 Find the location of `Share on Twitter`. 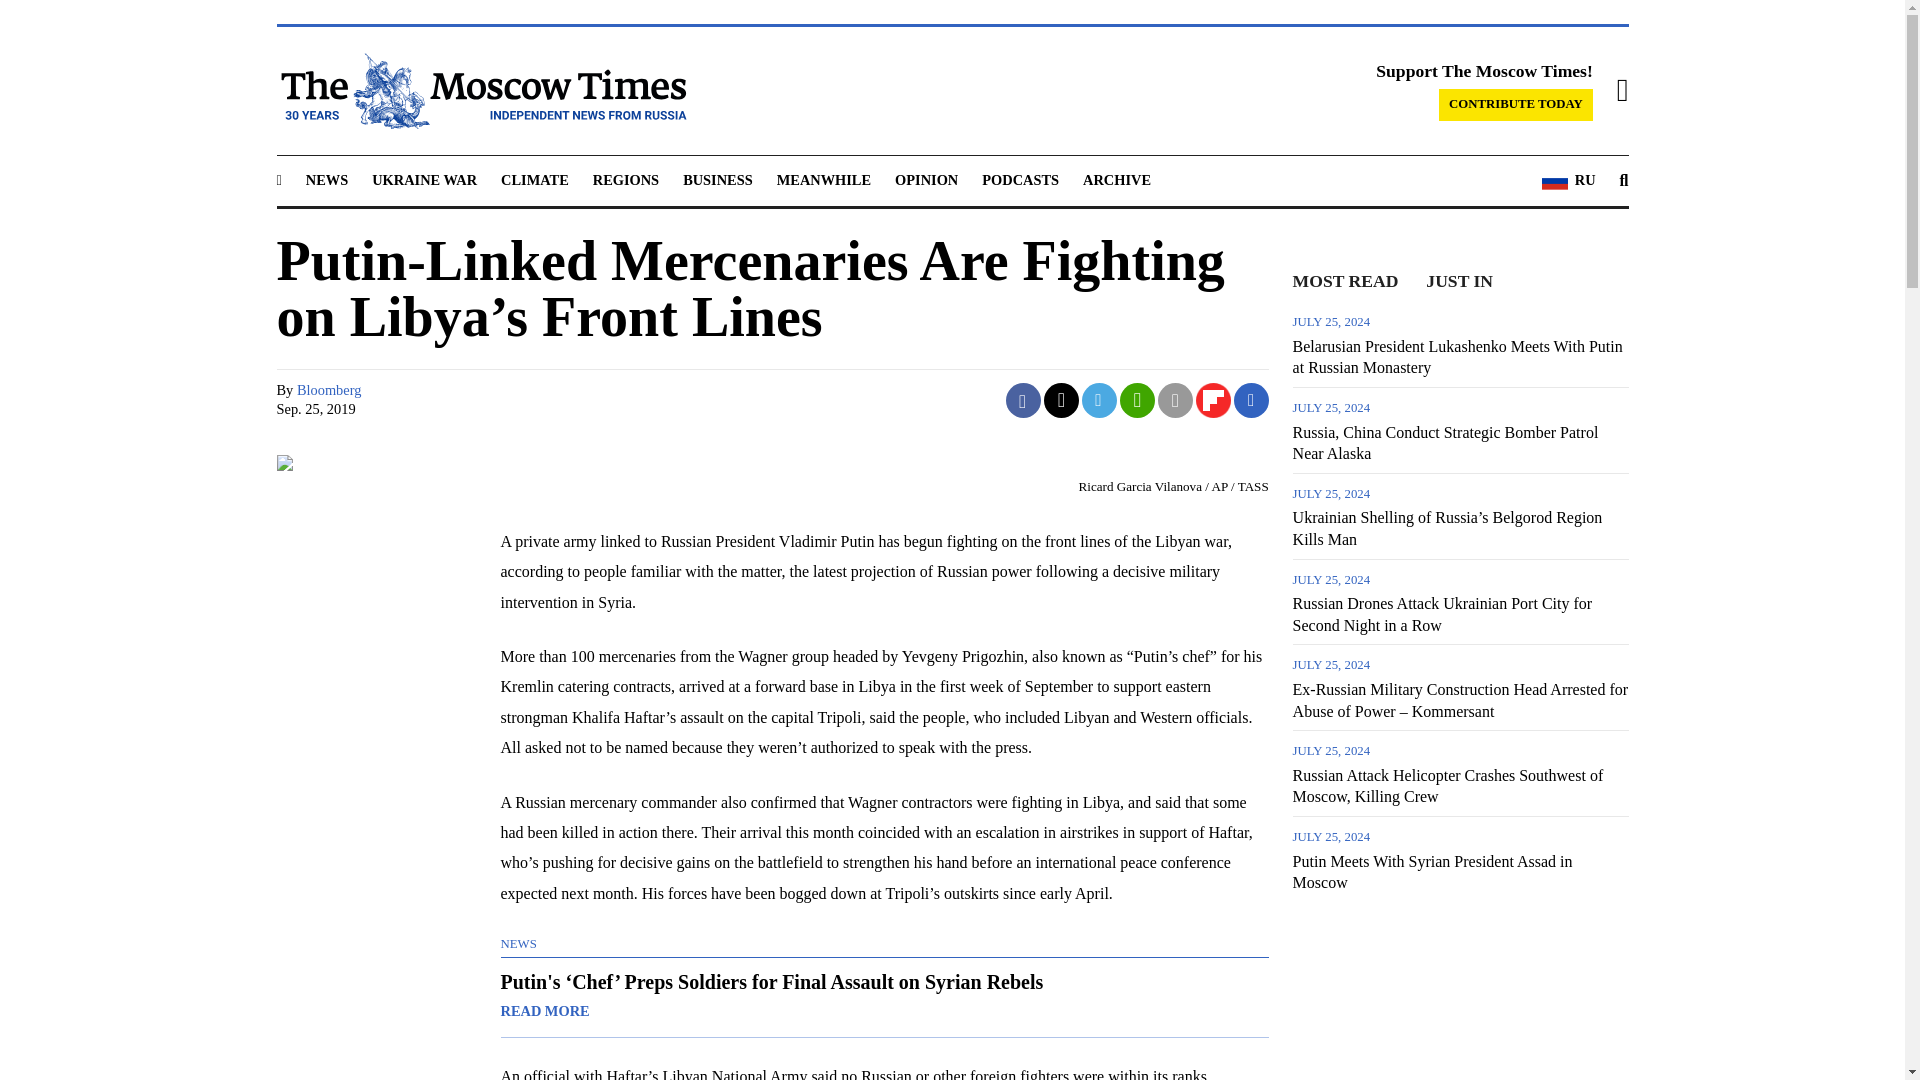

Share on Twitter is located at coordinates (1062, 400).